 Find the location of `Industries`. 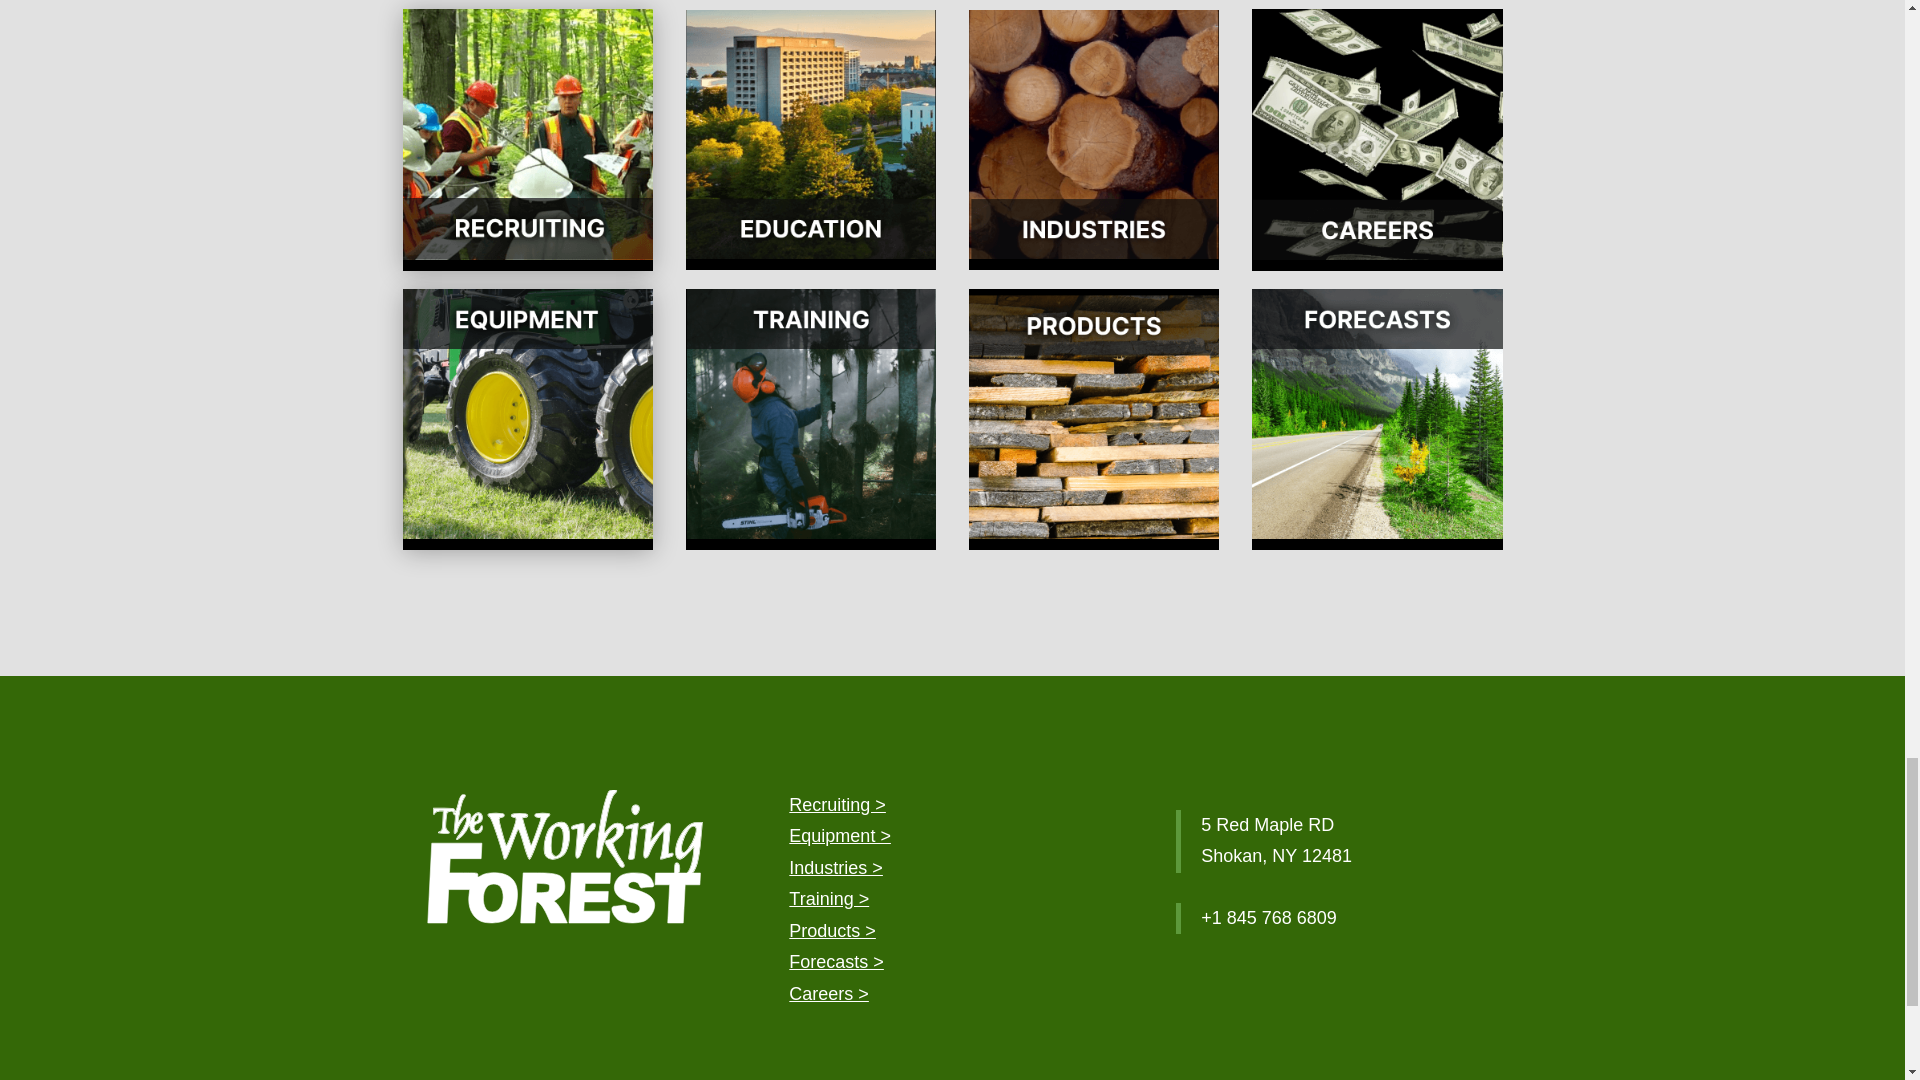

Industries is located at coordinates (836, 868).